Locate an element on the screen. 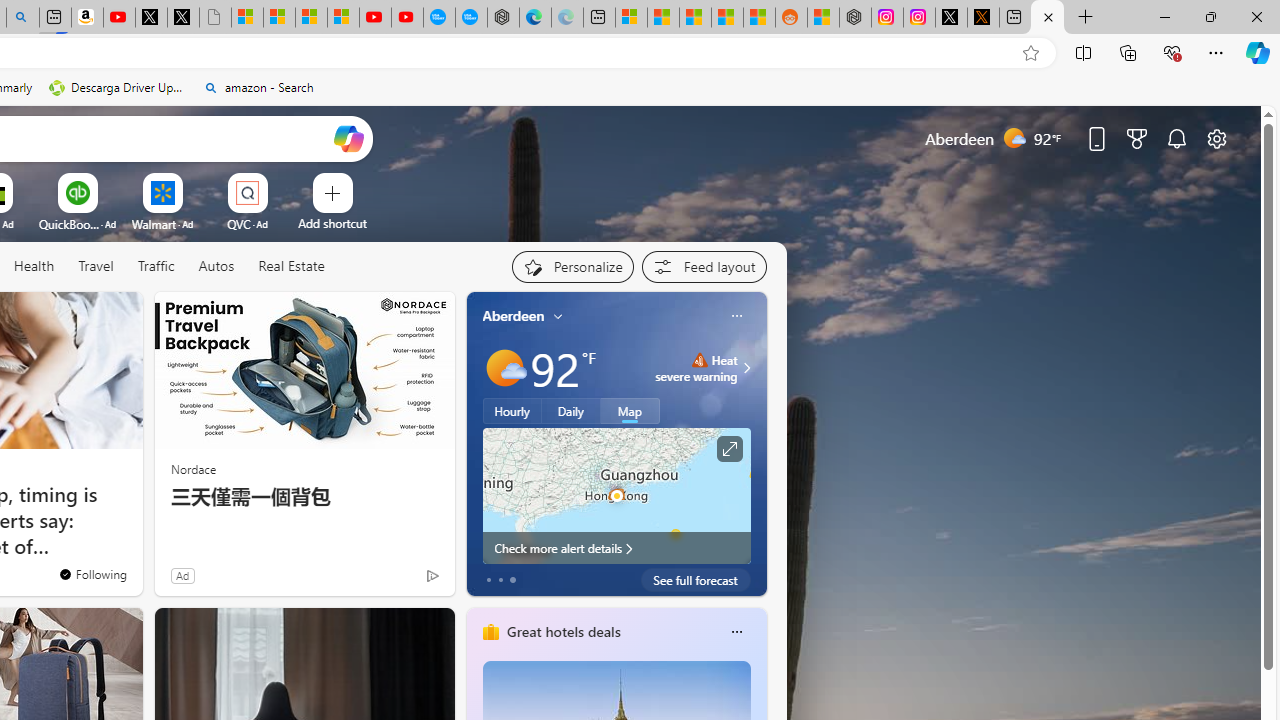 This screenshot has width=1280, height=720. Health is located at coordinates (34, 267).